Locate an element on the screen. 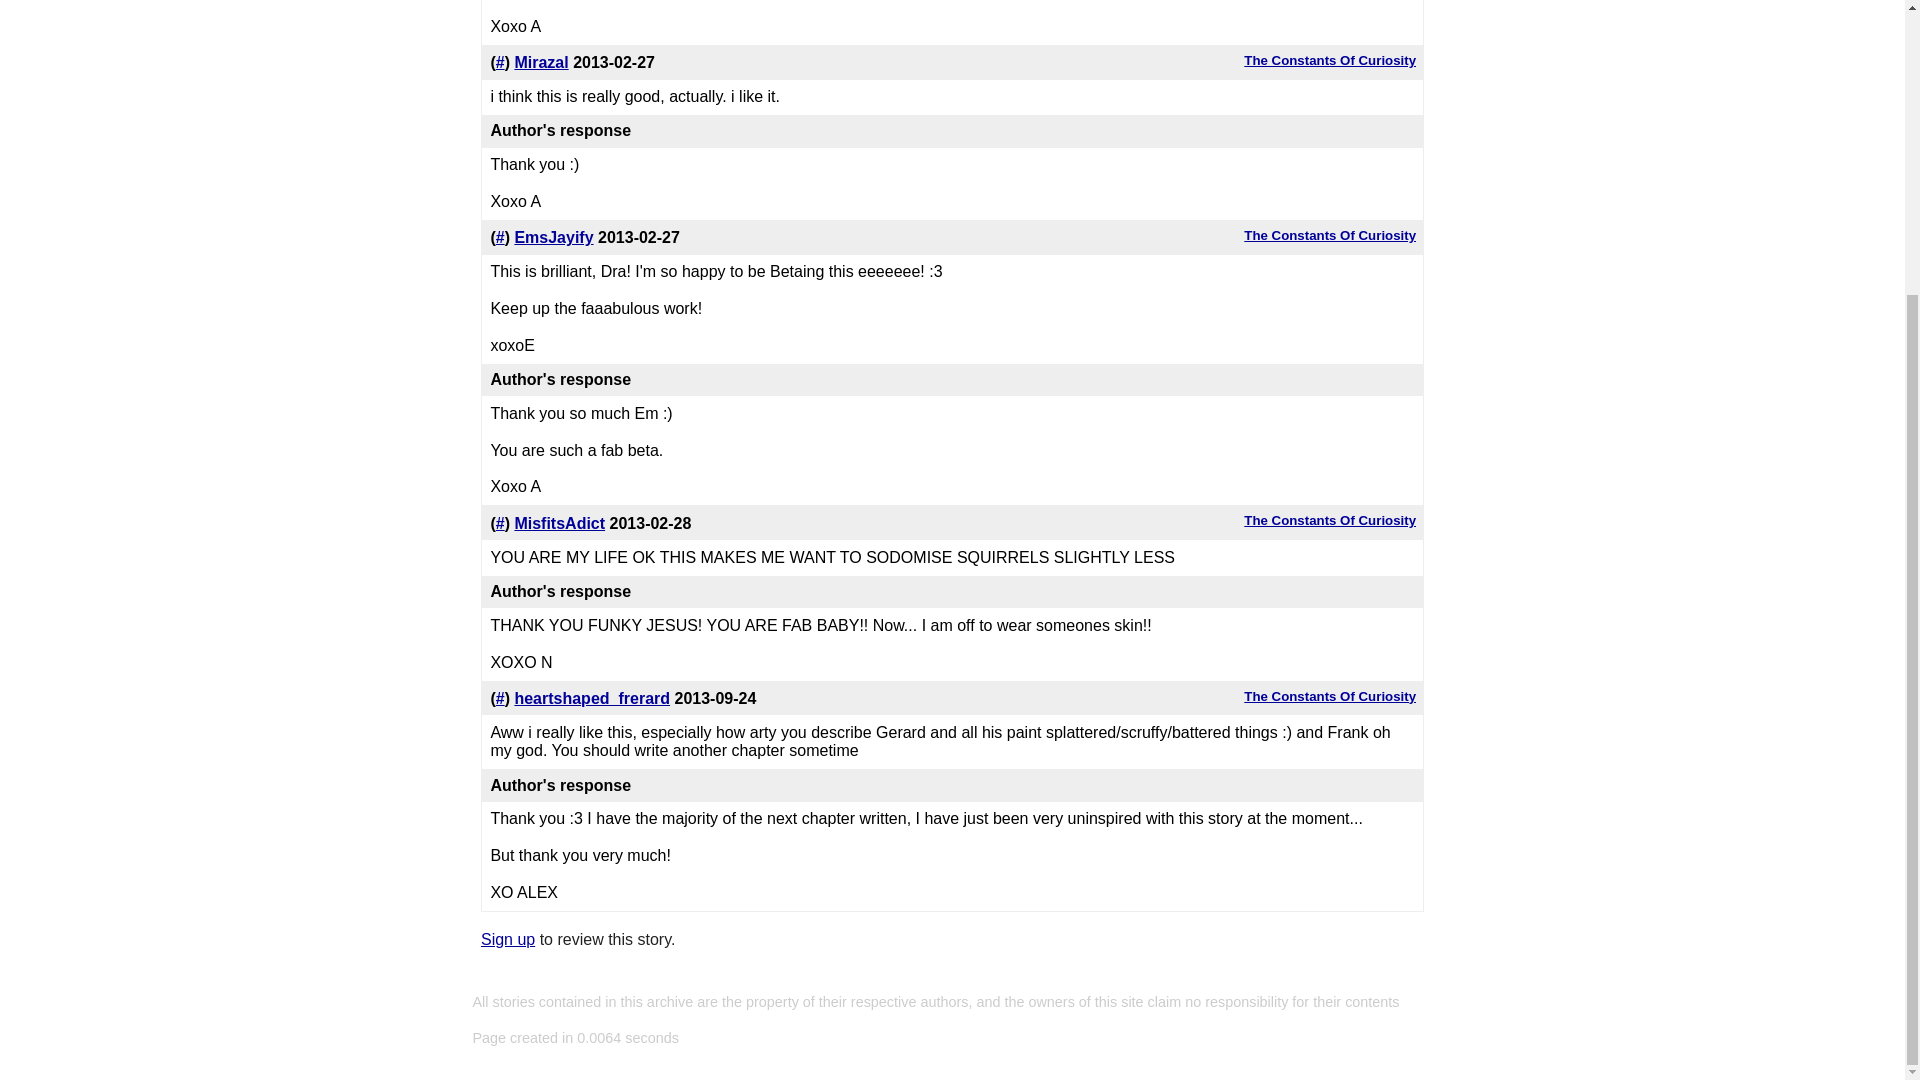  2013-02-27 20:27:18 is located at coordinates (613, 62).